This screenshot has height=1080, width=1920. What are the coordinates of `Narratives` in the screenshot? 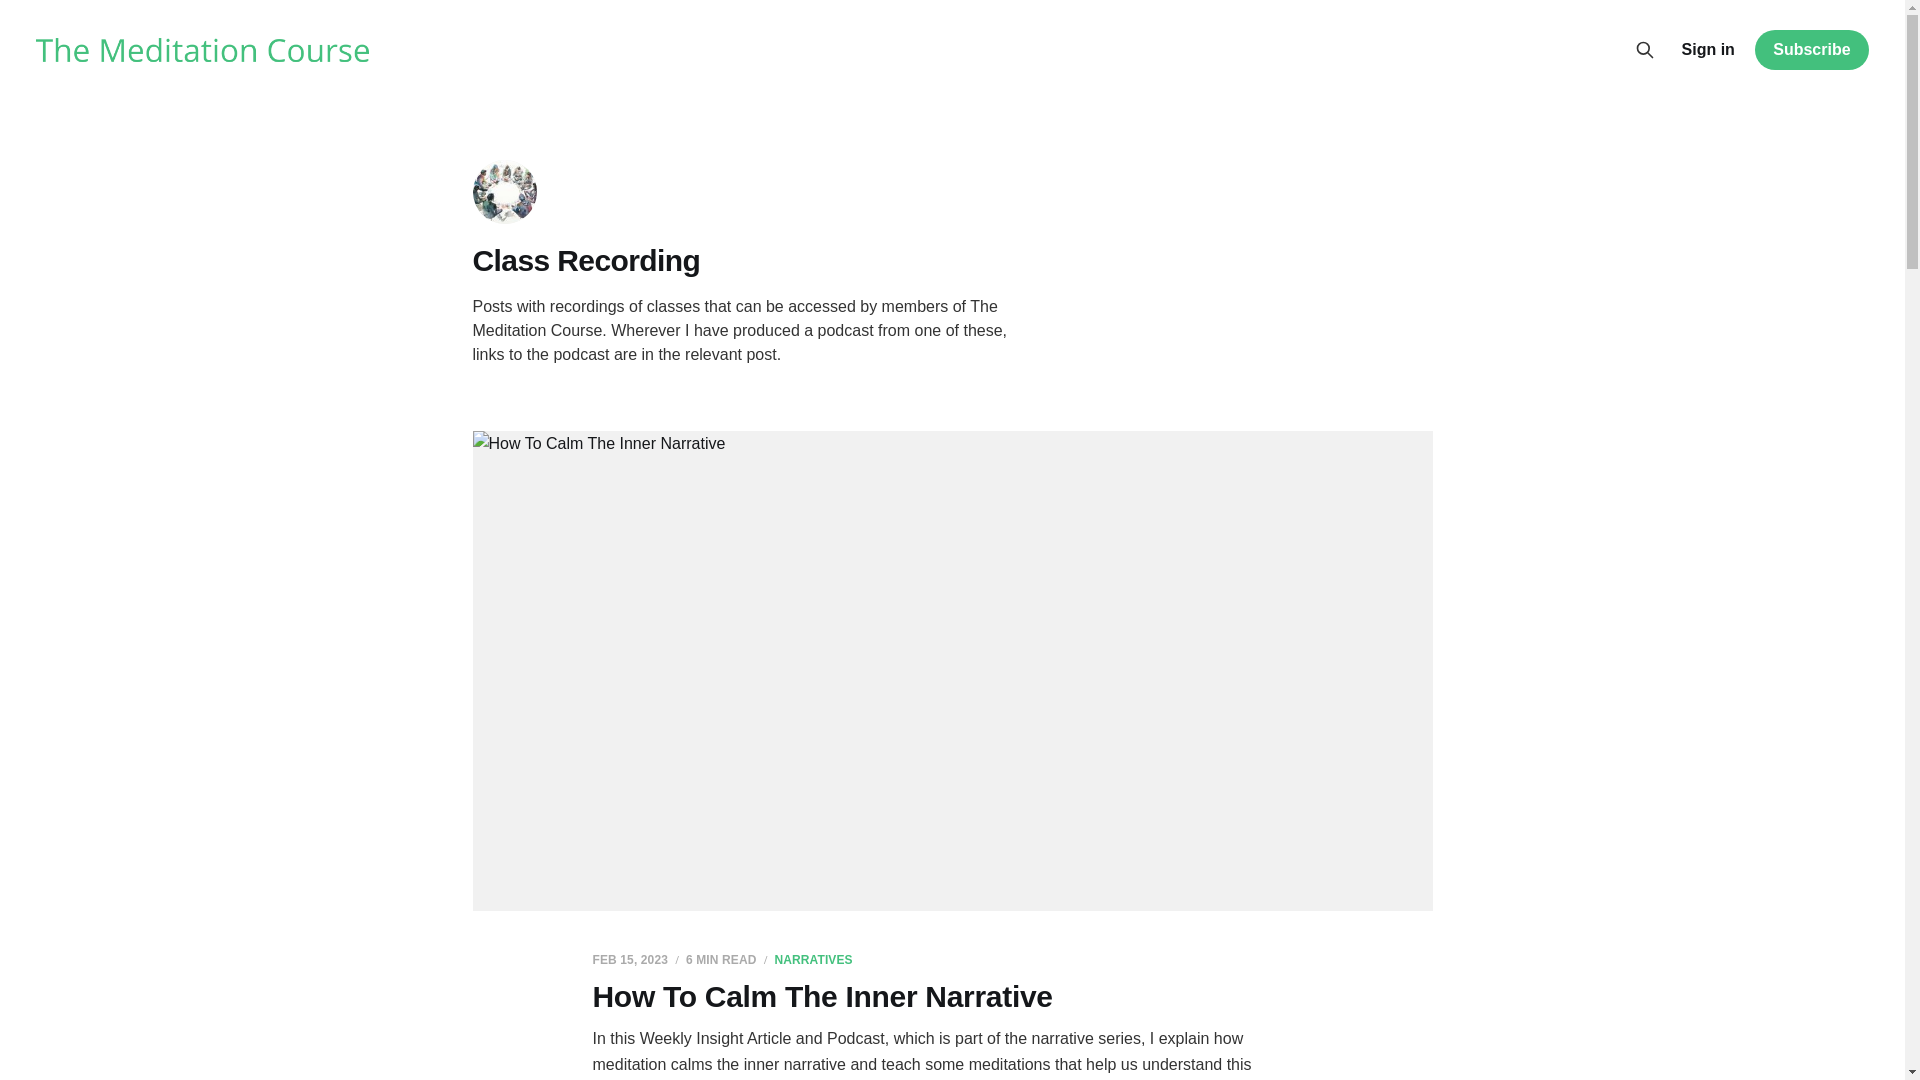 It's located at (812, 958).